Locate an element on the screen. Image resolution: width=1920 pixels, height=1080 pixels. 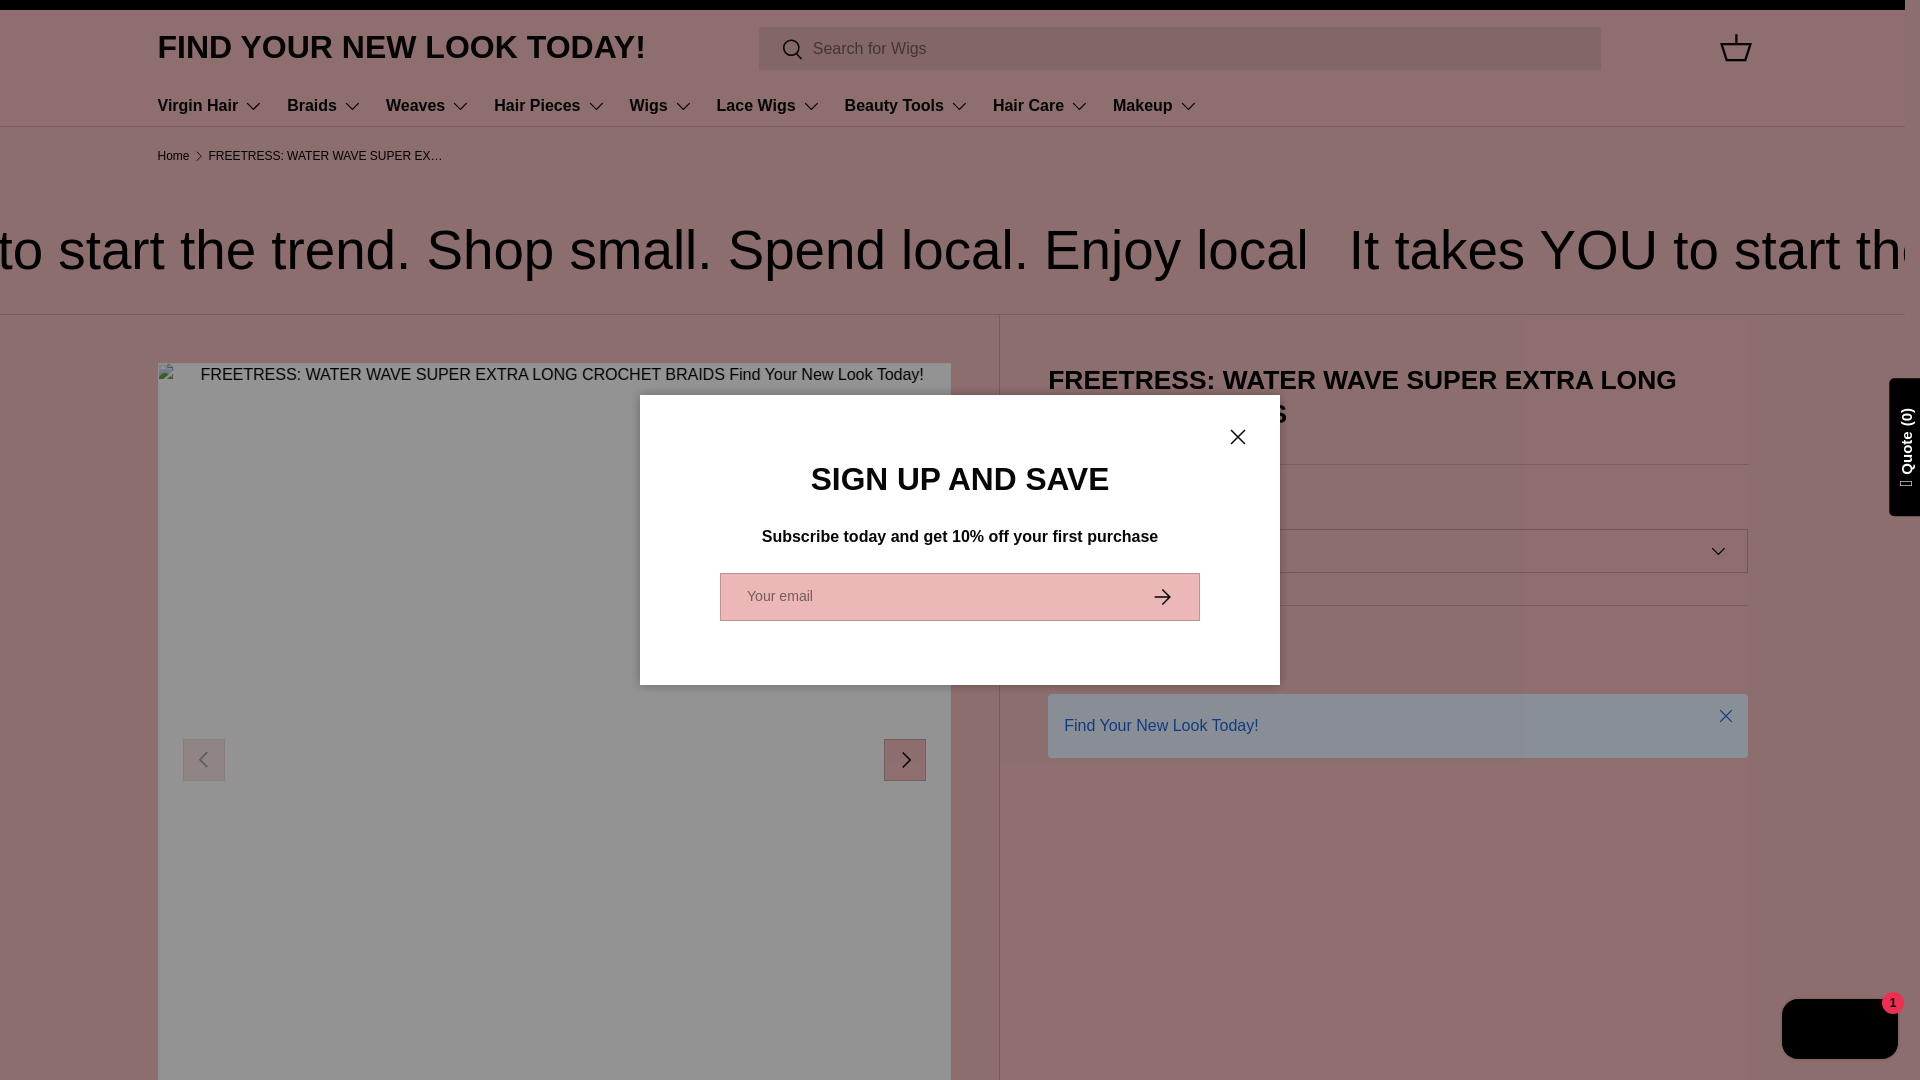
SKIP TO CONTENT is located at coordinates (90, 28).